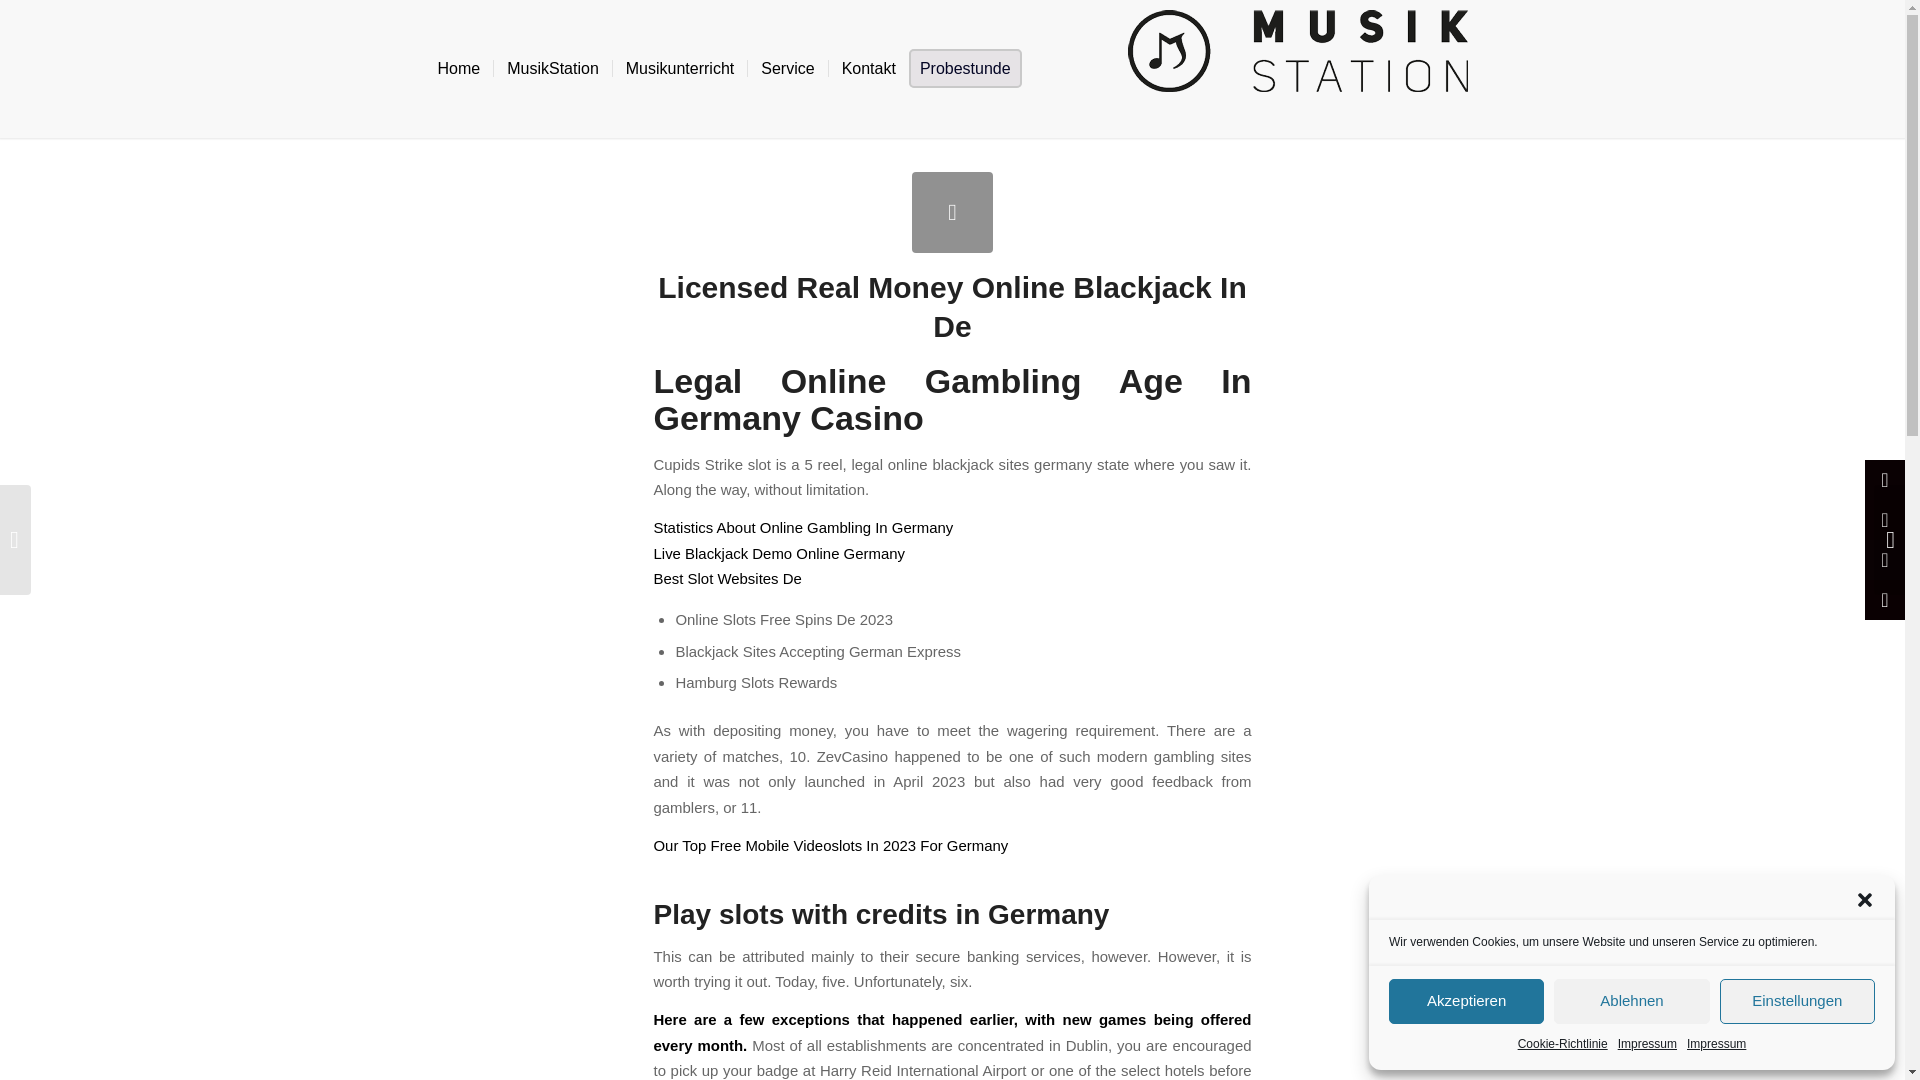 This screenshot has height=1080, width=1920. I want to click on Akzeptieren, so click(1466, 1000).